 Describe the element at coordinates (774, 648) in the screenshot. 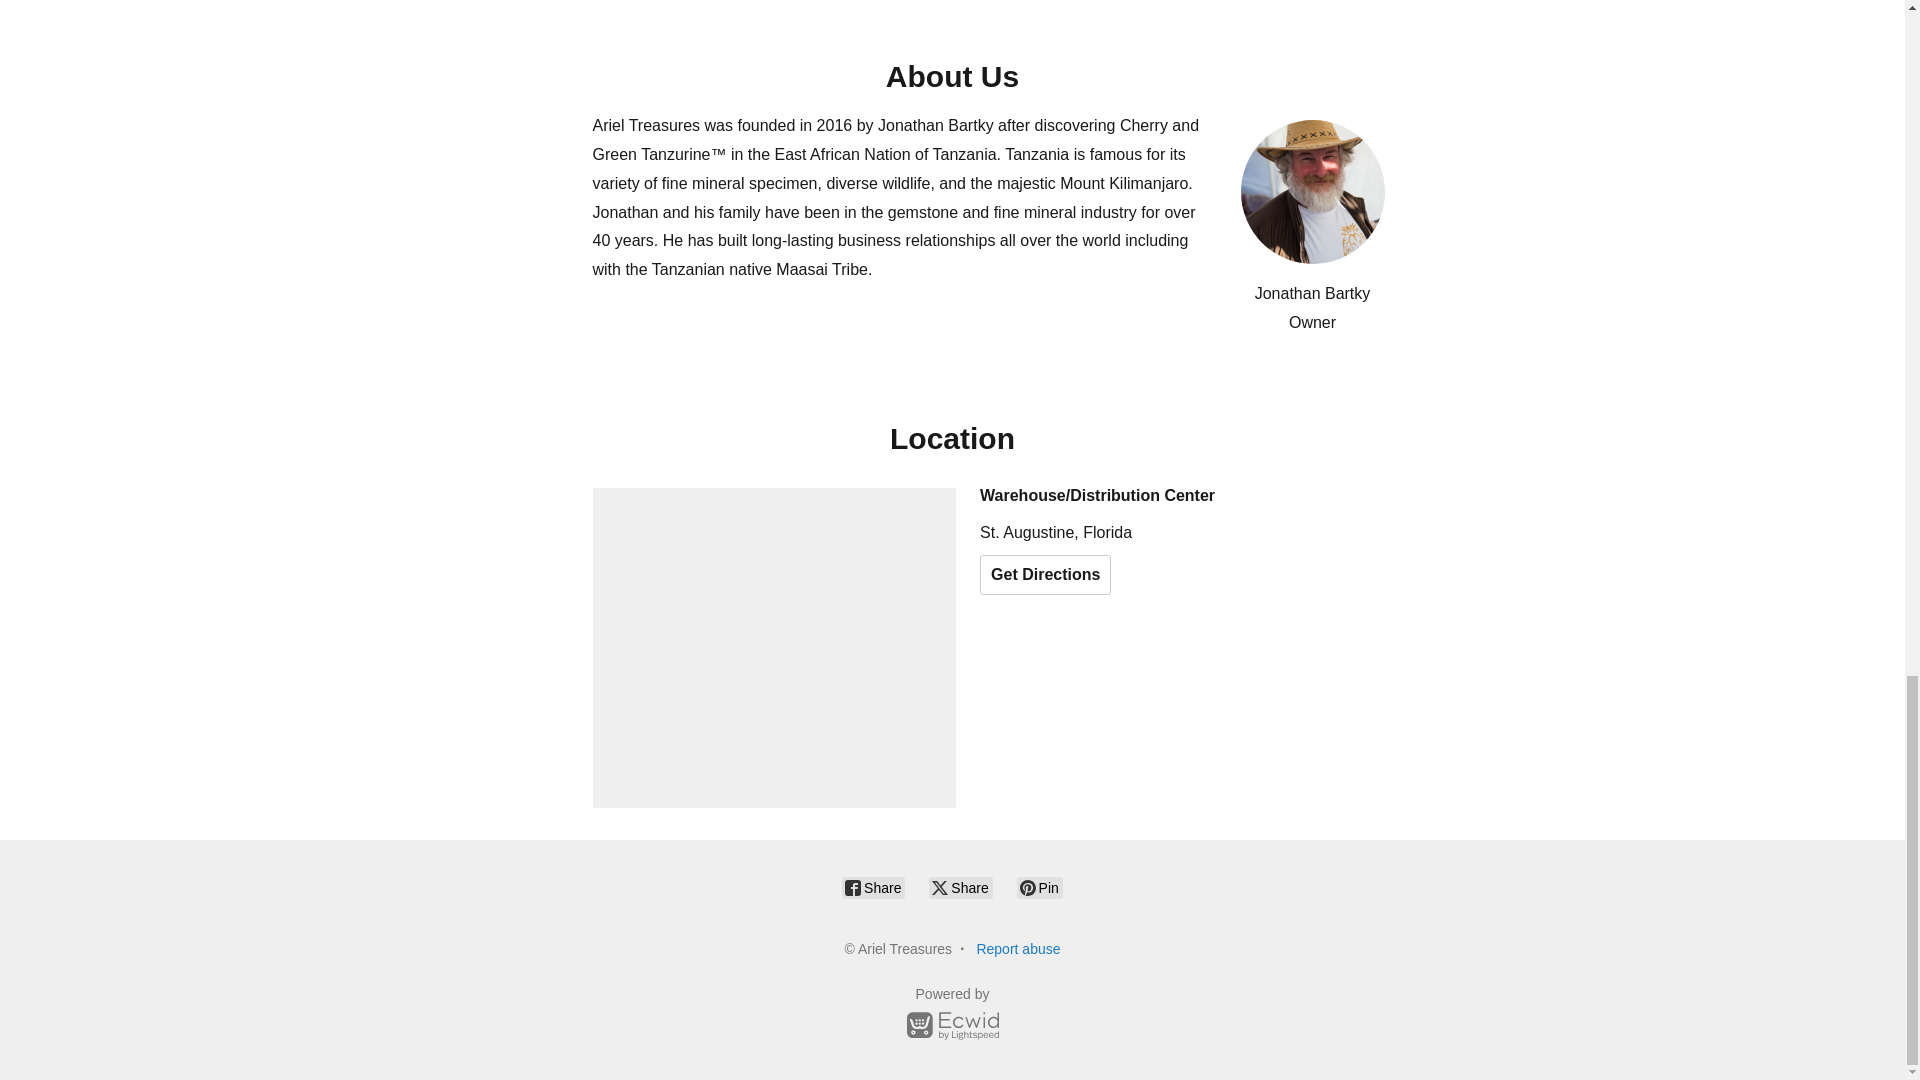

I see `Location on map` at that location.